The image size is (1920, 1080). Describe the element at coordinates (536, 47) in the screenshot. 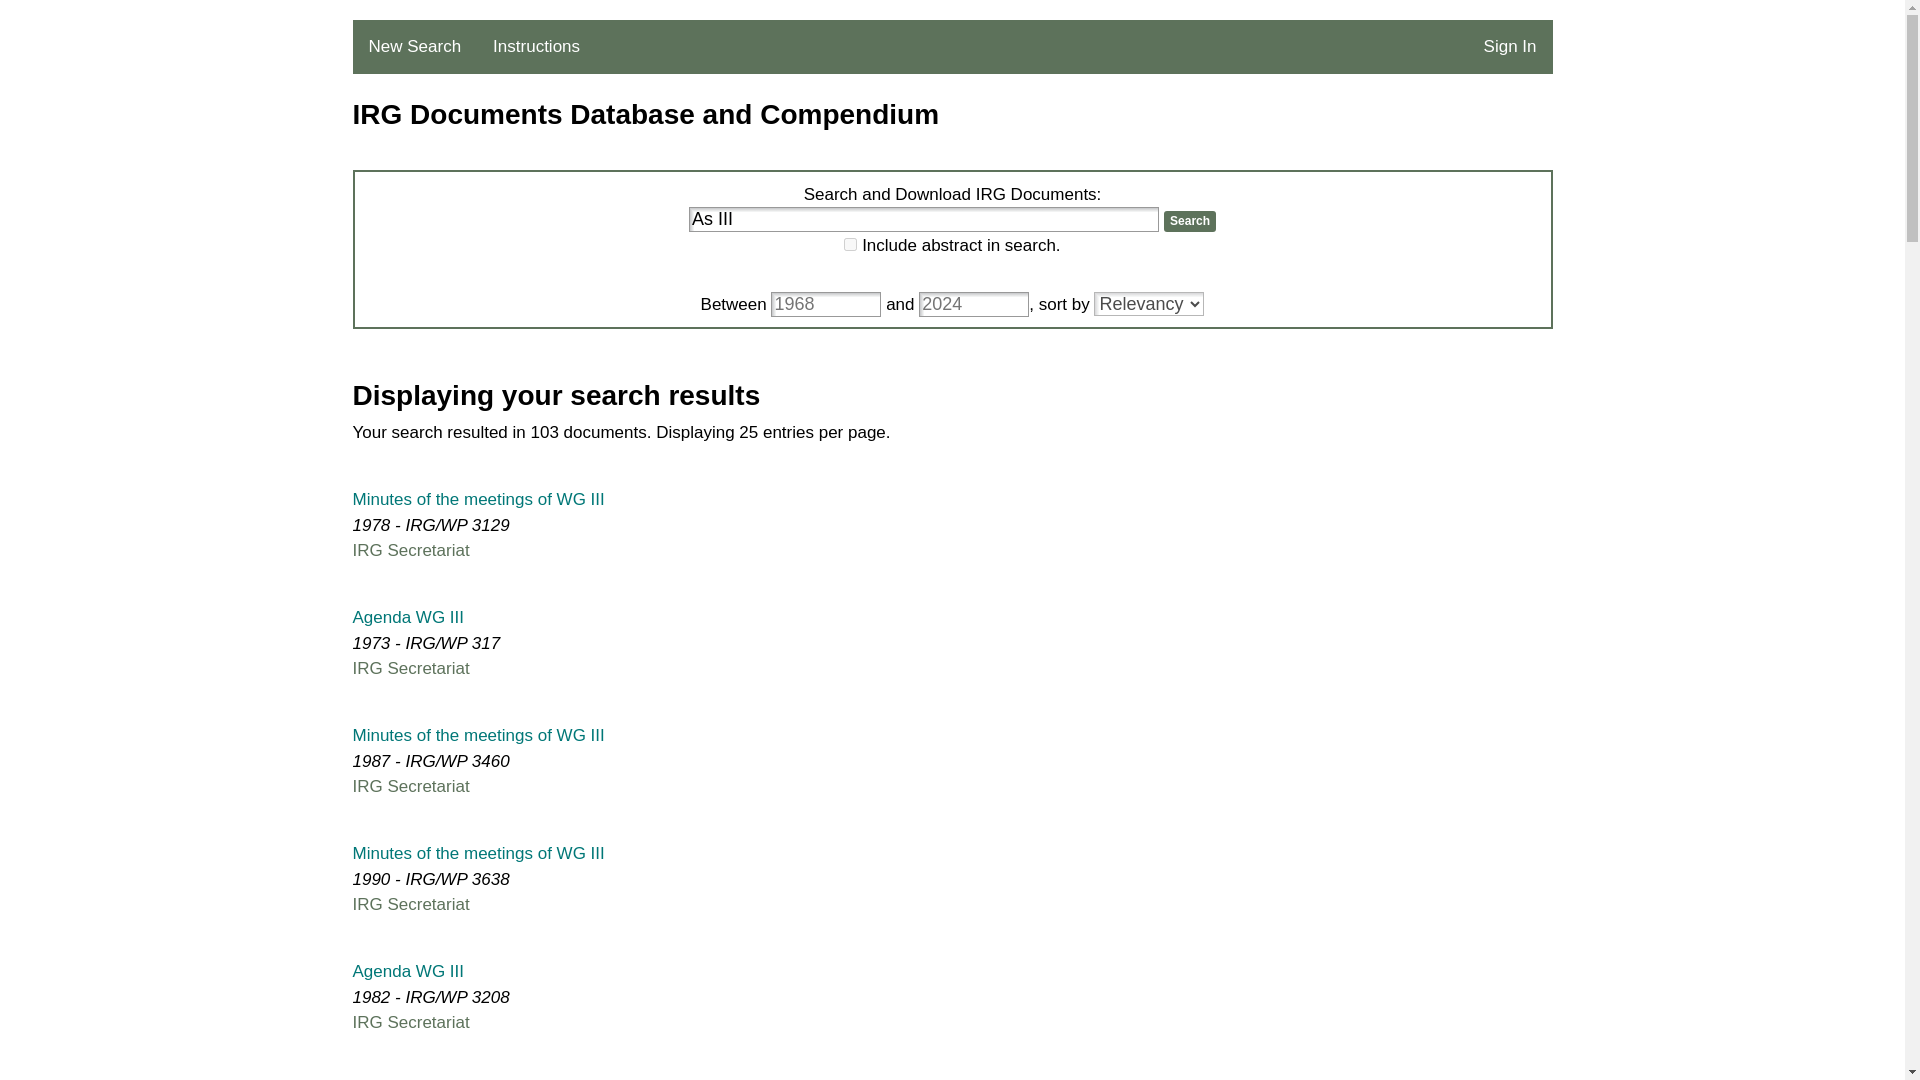

I see `Instructions` at that location.